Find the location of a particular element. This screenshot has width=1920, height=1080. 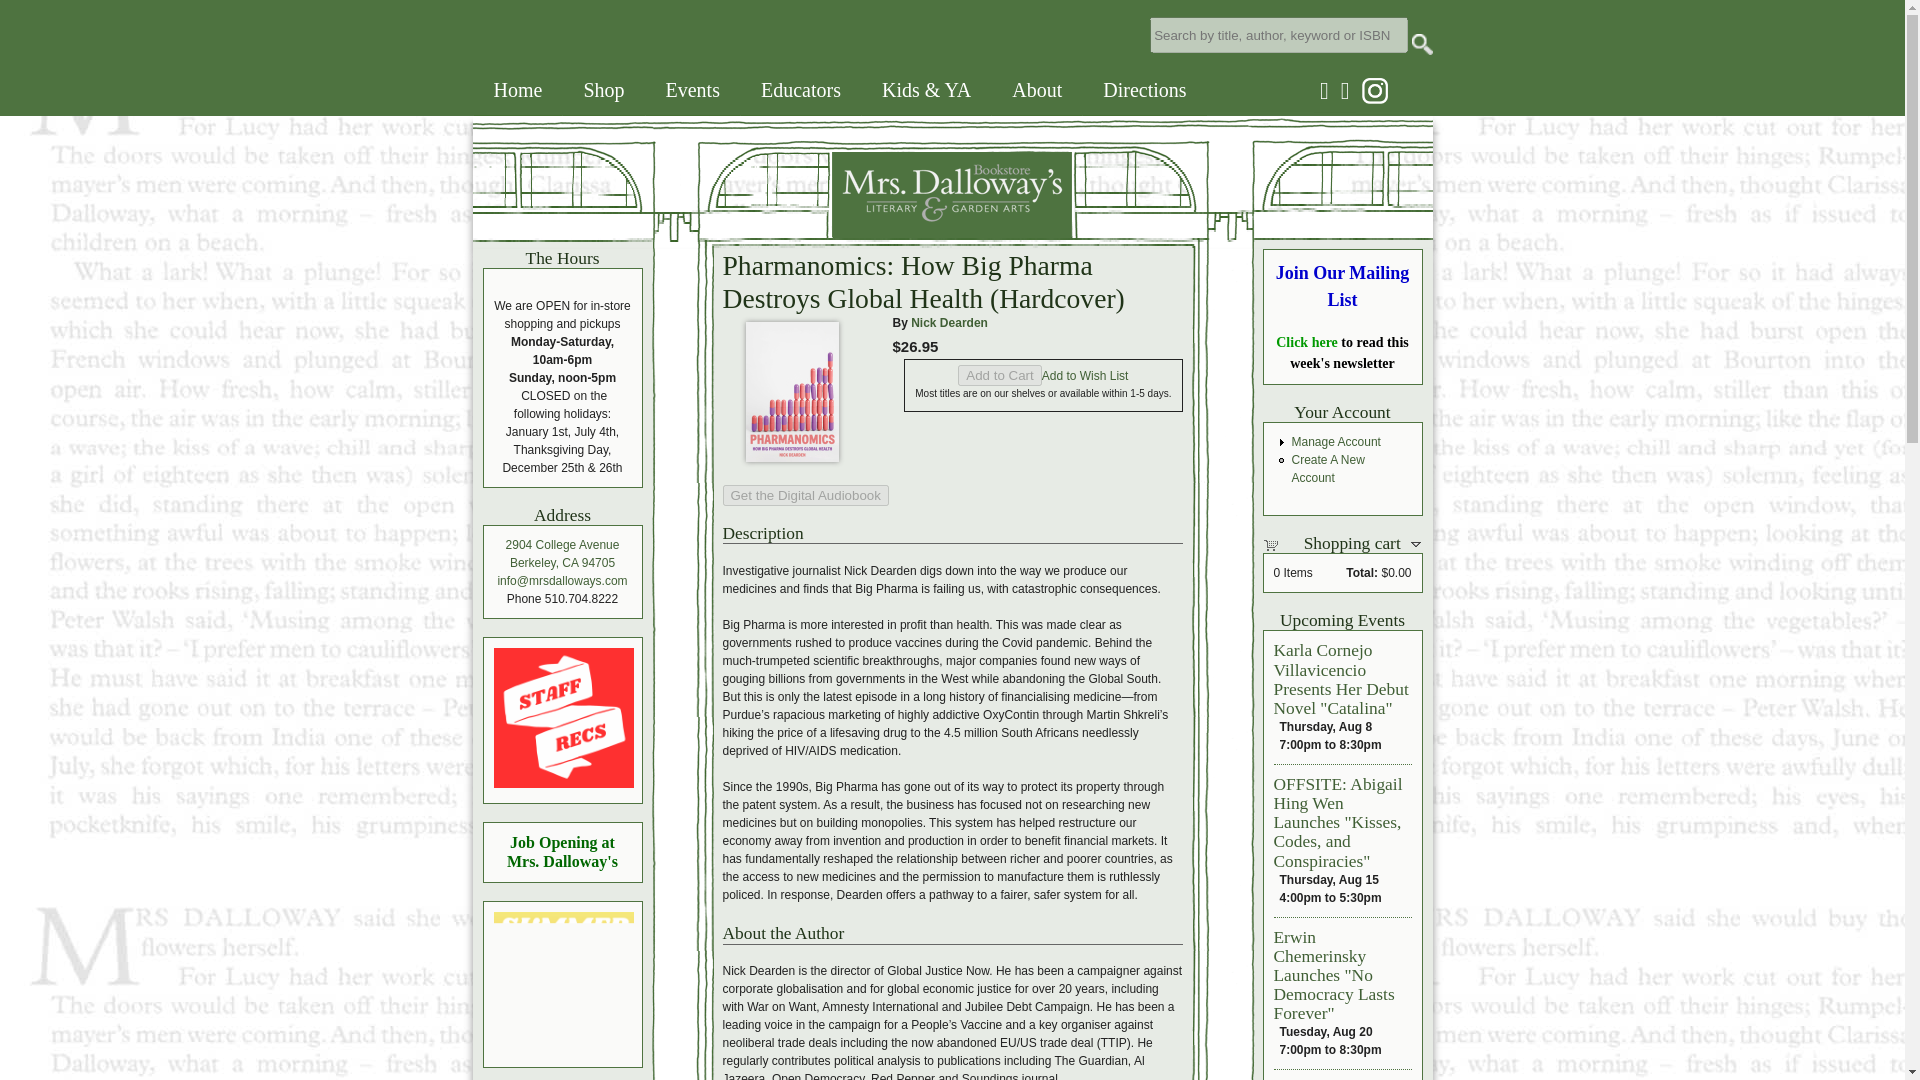

Educators is located at coordinates (800, 90).